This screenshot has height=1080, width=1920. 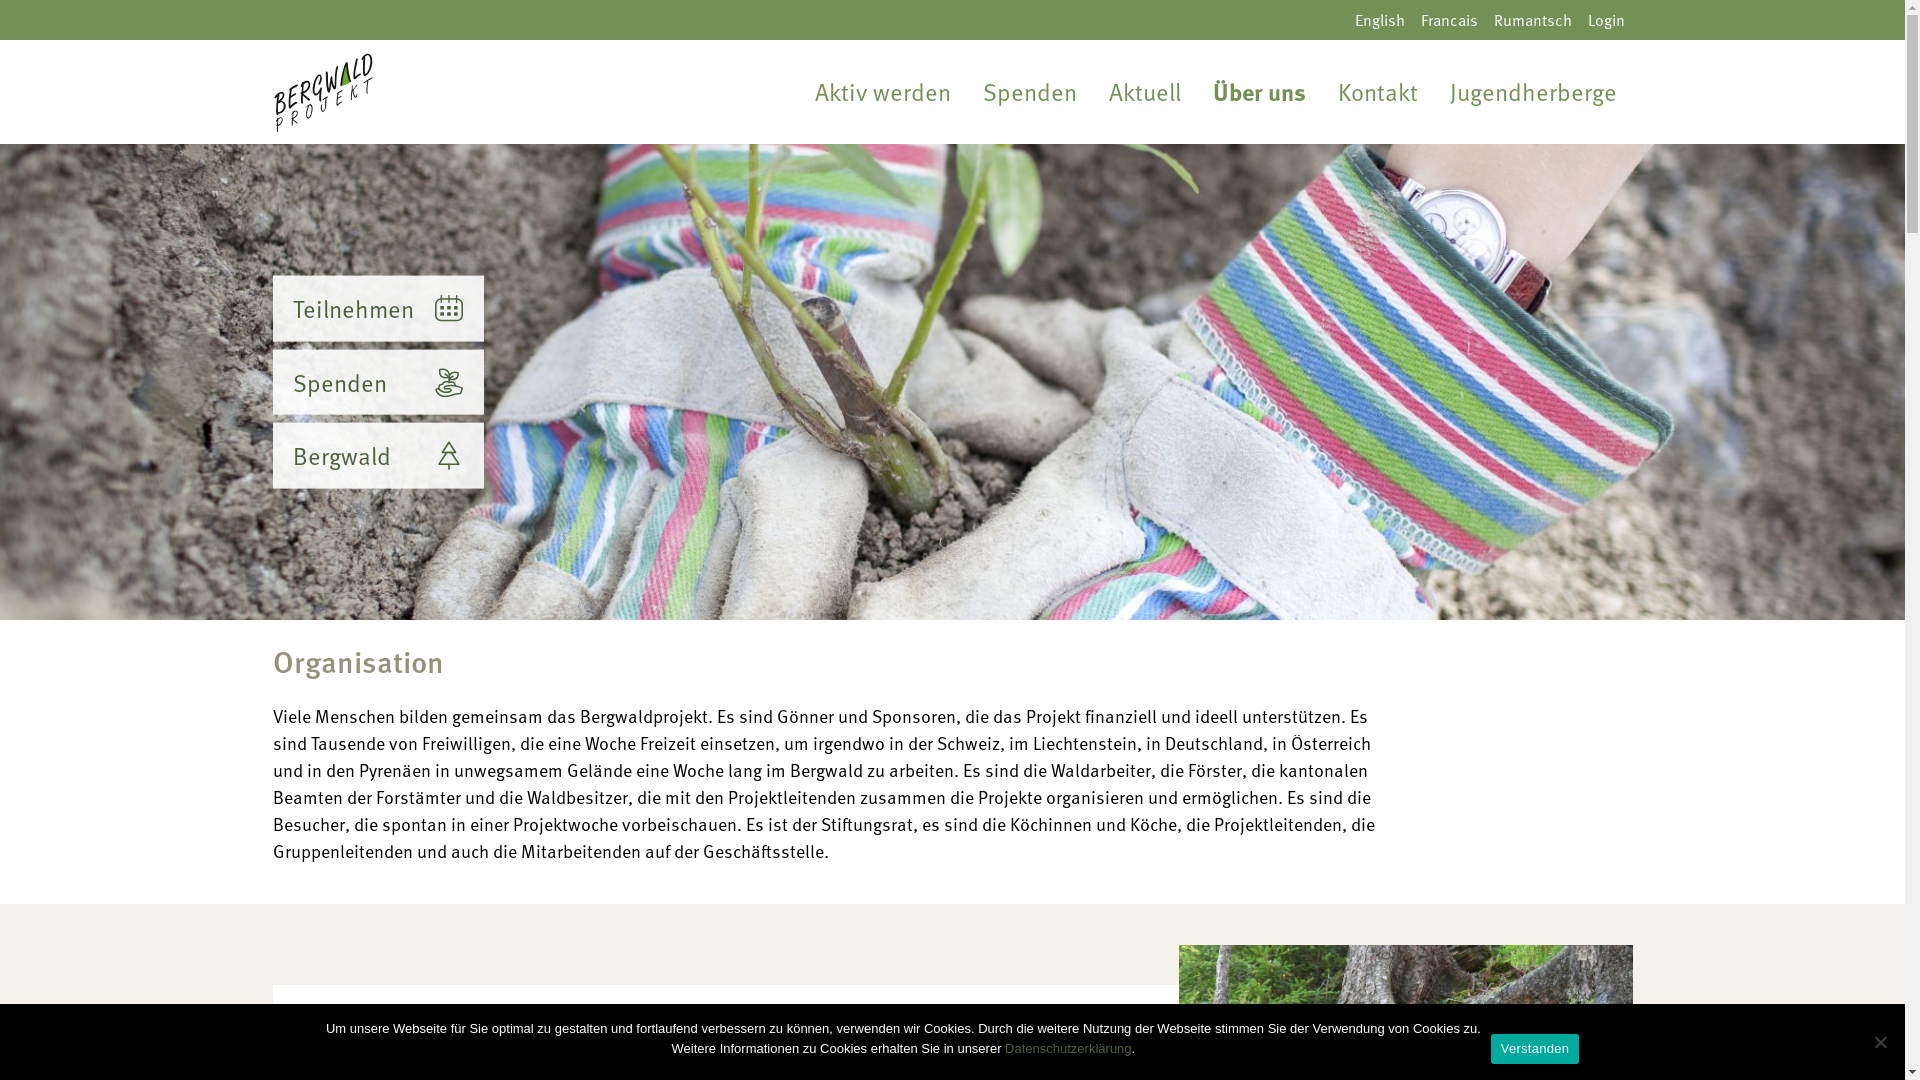 I want to click on Francais, so click(x=1448, y=20).